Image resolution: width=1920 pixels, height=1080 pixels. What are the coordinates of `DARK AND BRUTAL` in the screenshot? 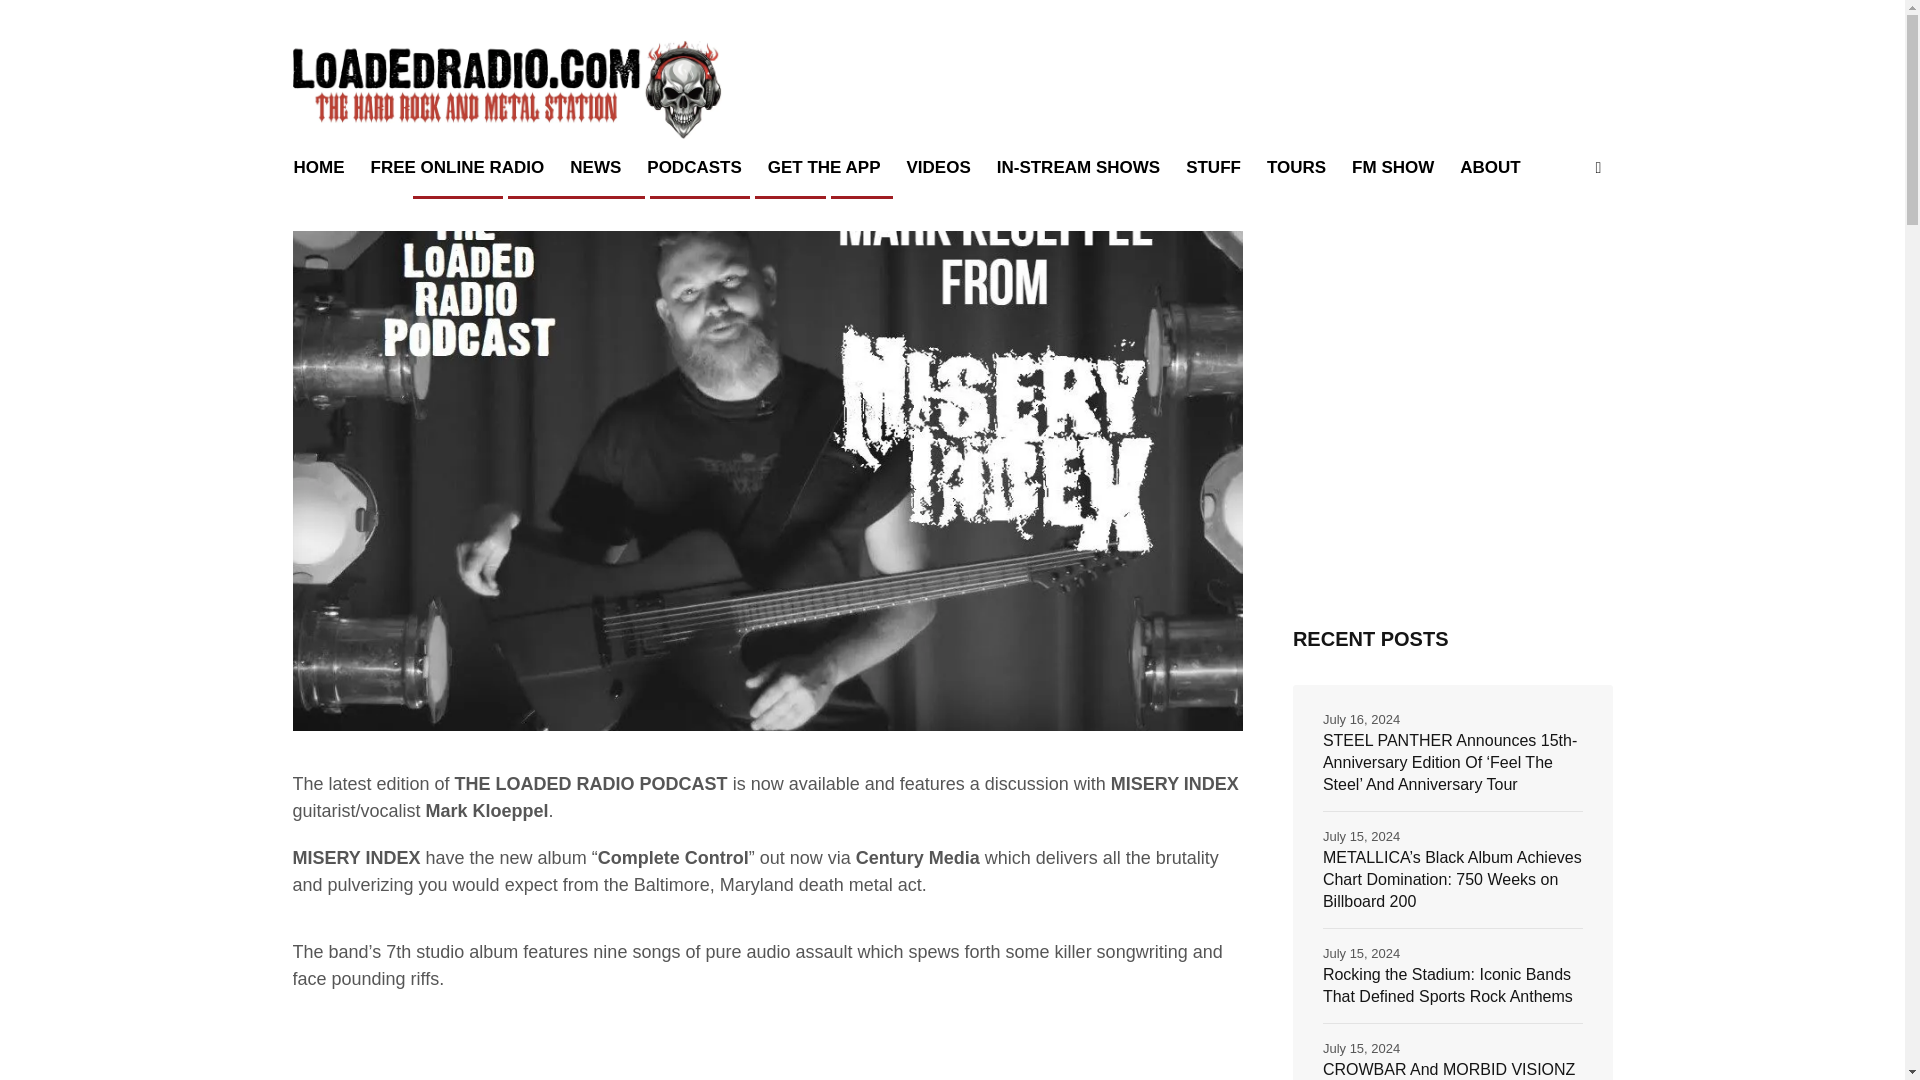 It's located at (576, 184).